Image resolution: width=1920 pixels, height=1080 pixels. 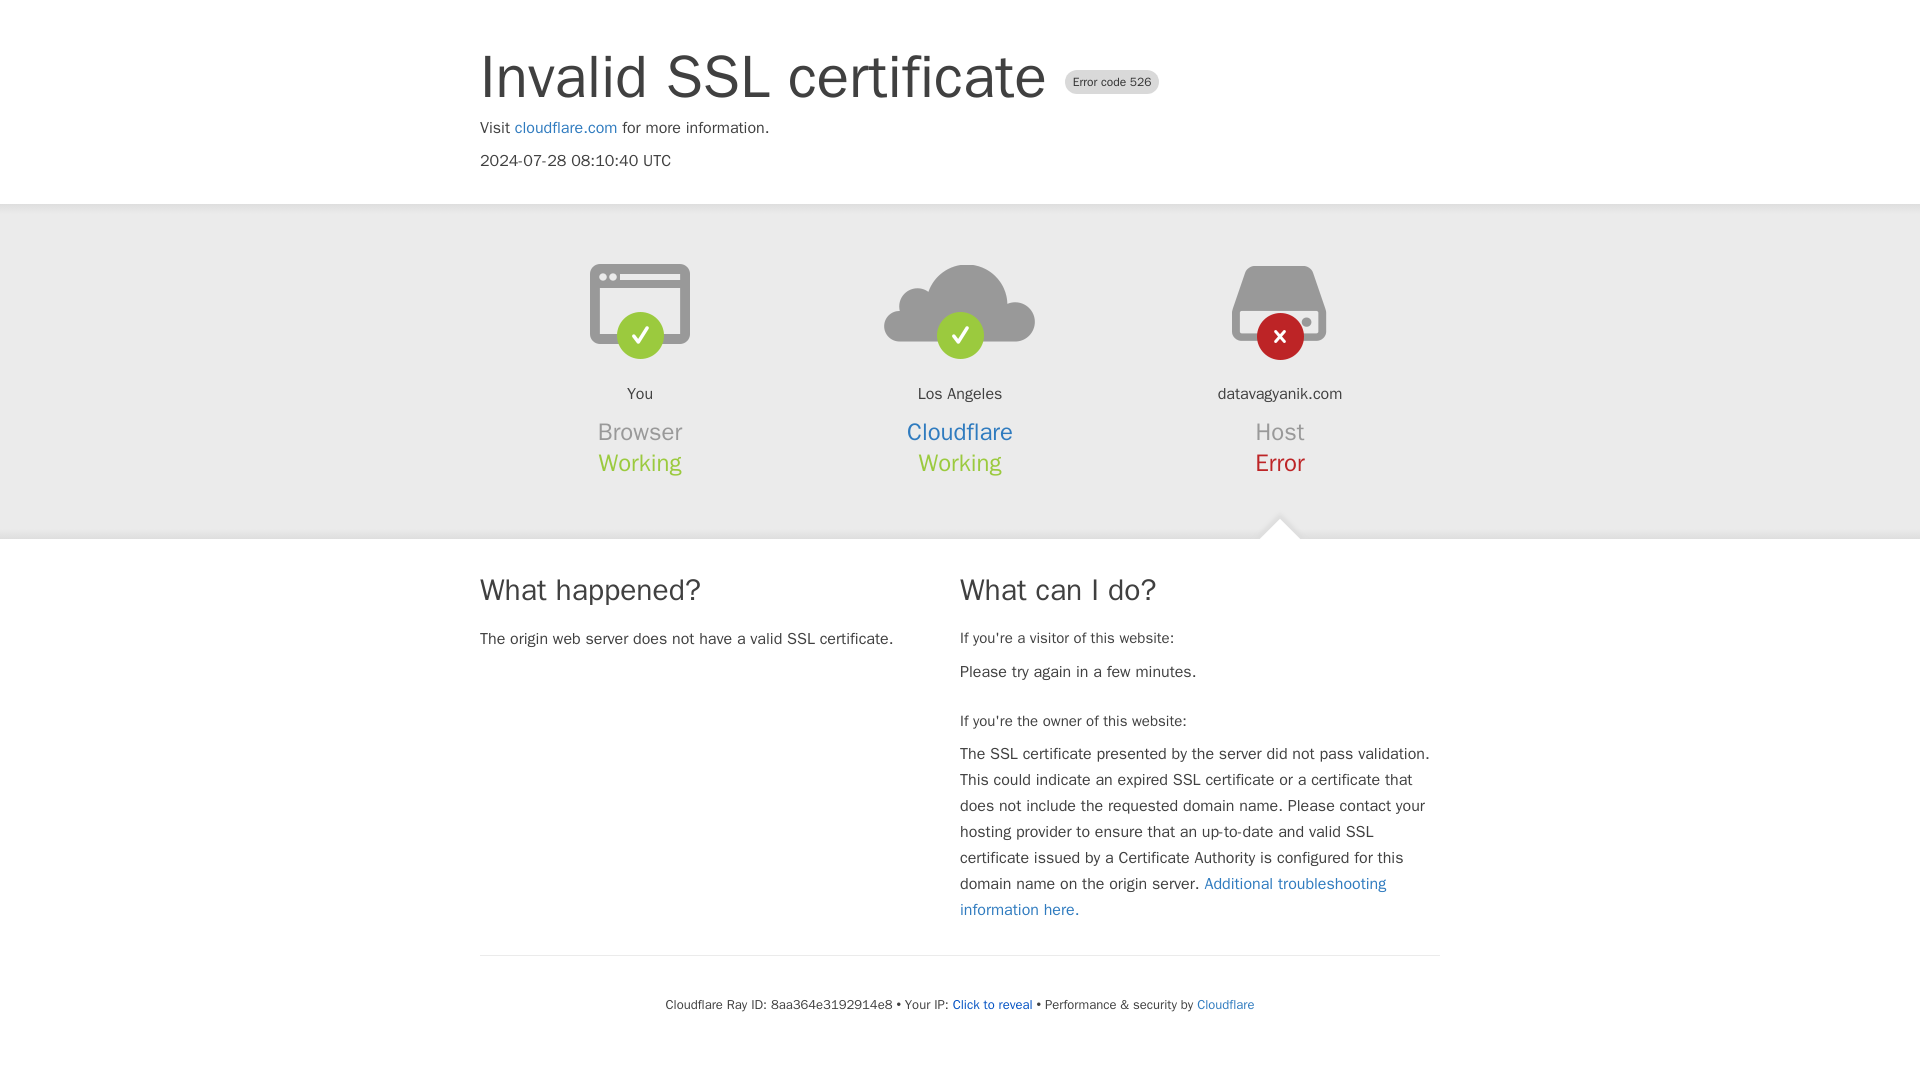 What do you see at coordinates (566, 128) in the screenshot?
I see `cloudflare.com` at bounding box center [566, 128].